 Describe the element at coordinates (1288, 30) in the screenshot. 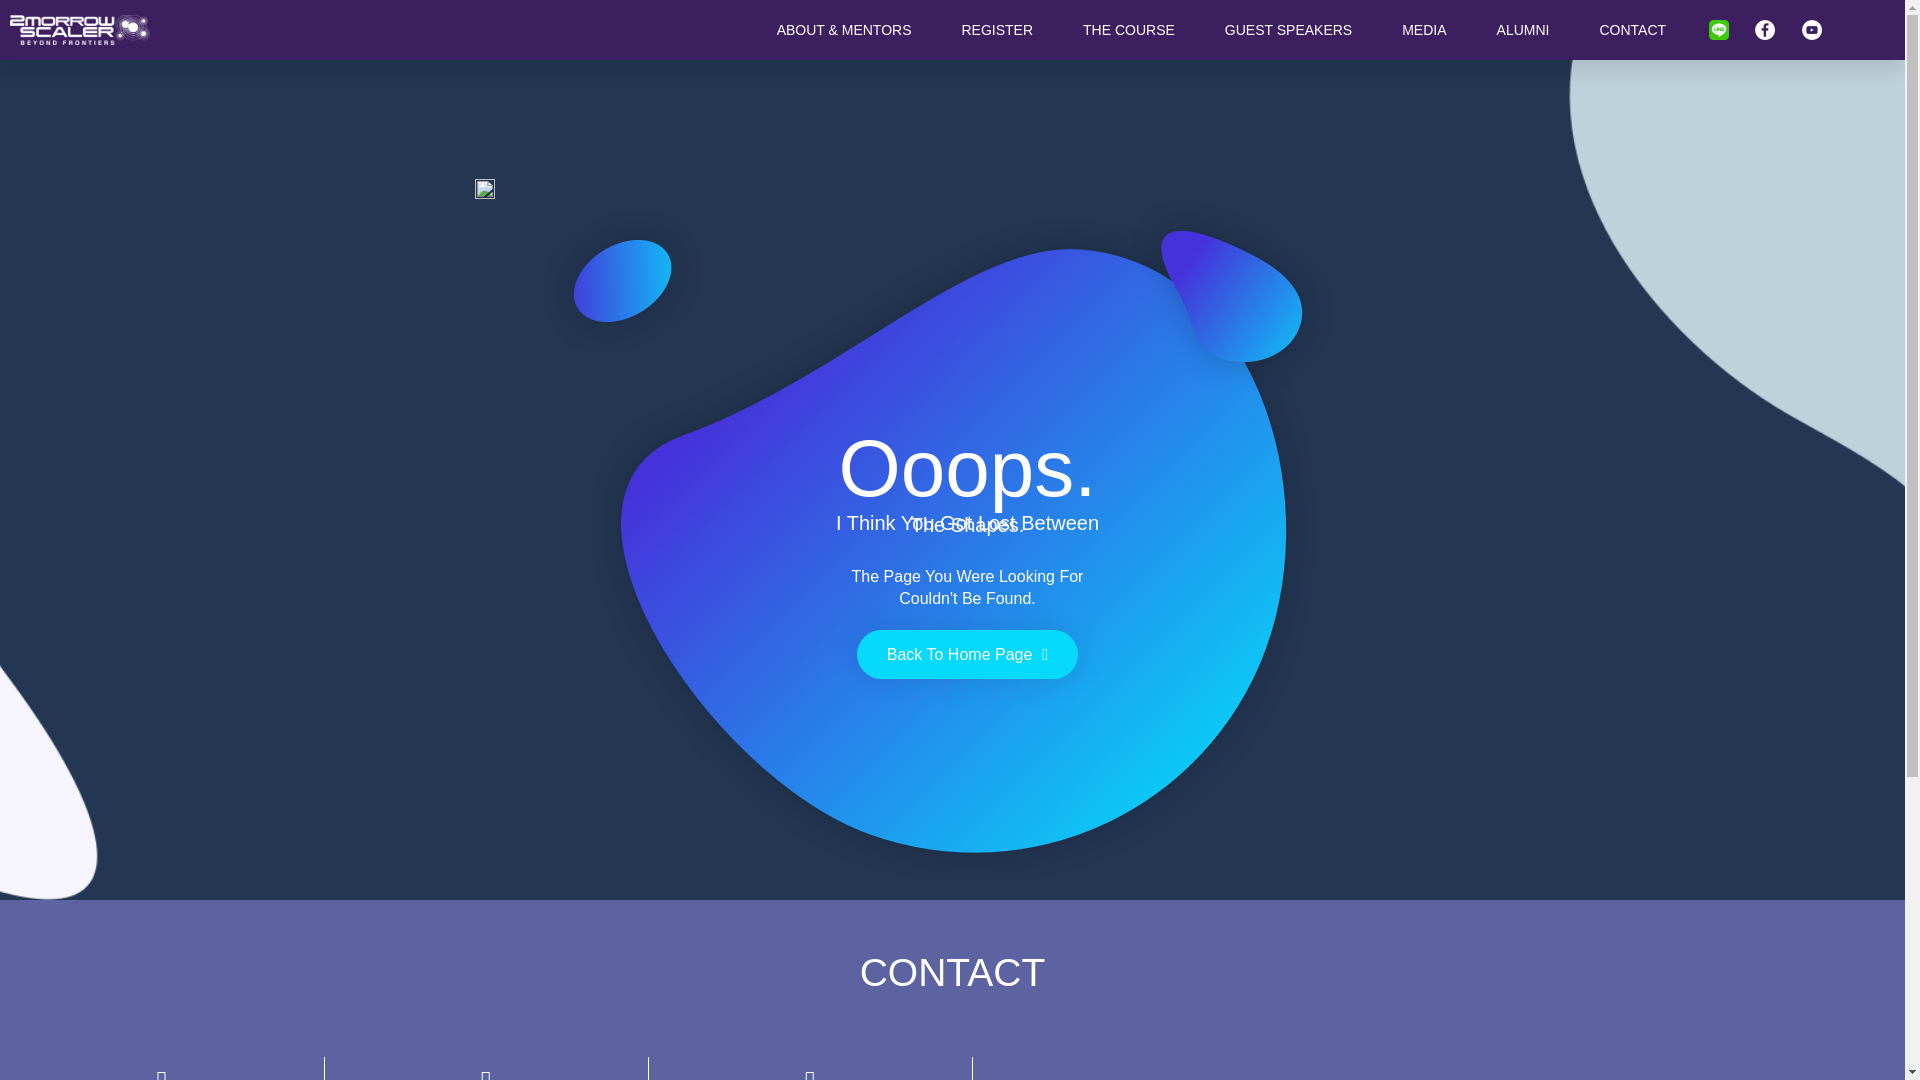

I see `GUEST SPEAKERS` at that location.